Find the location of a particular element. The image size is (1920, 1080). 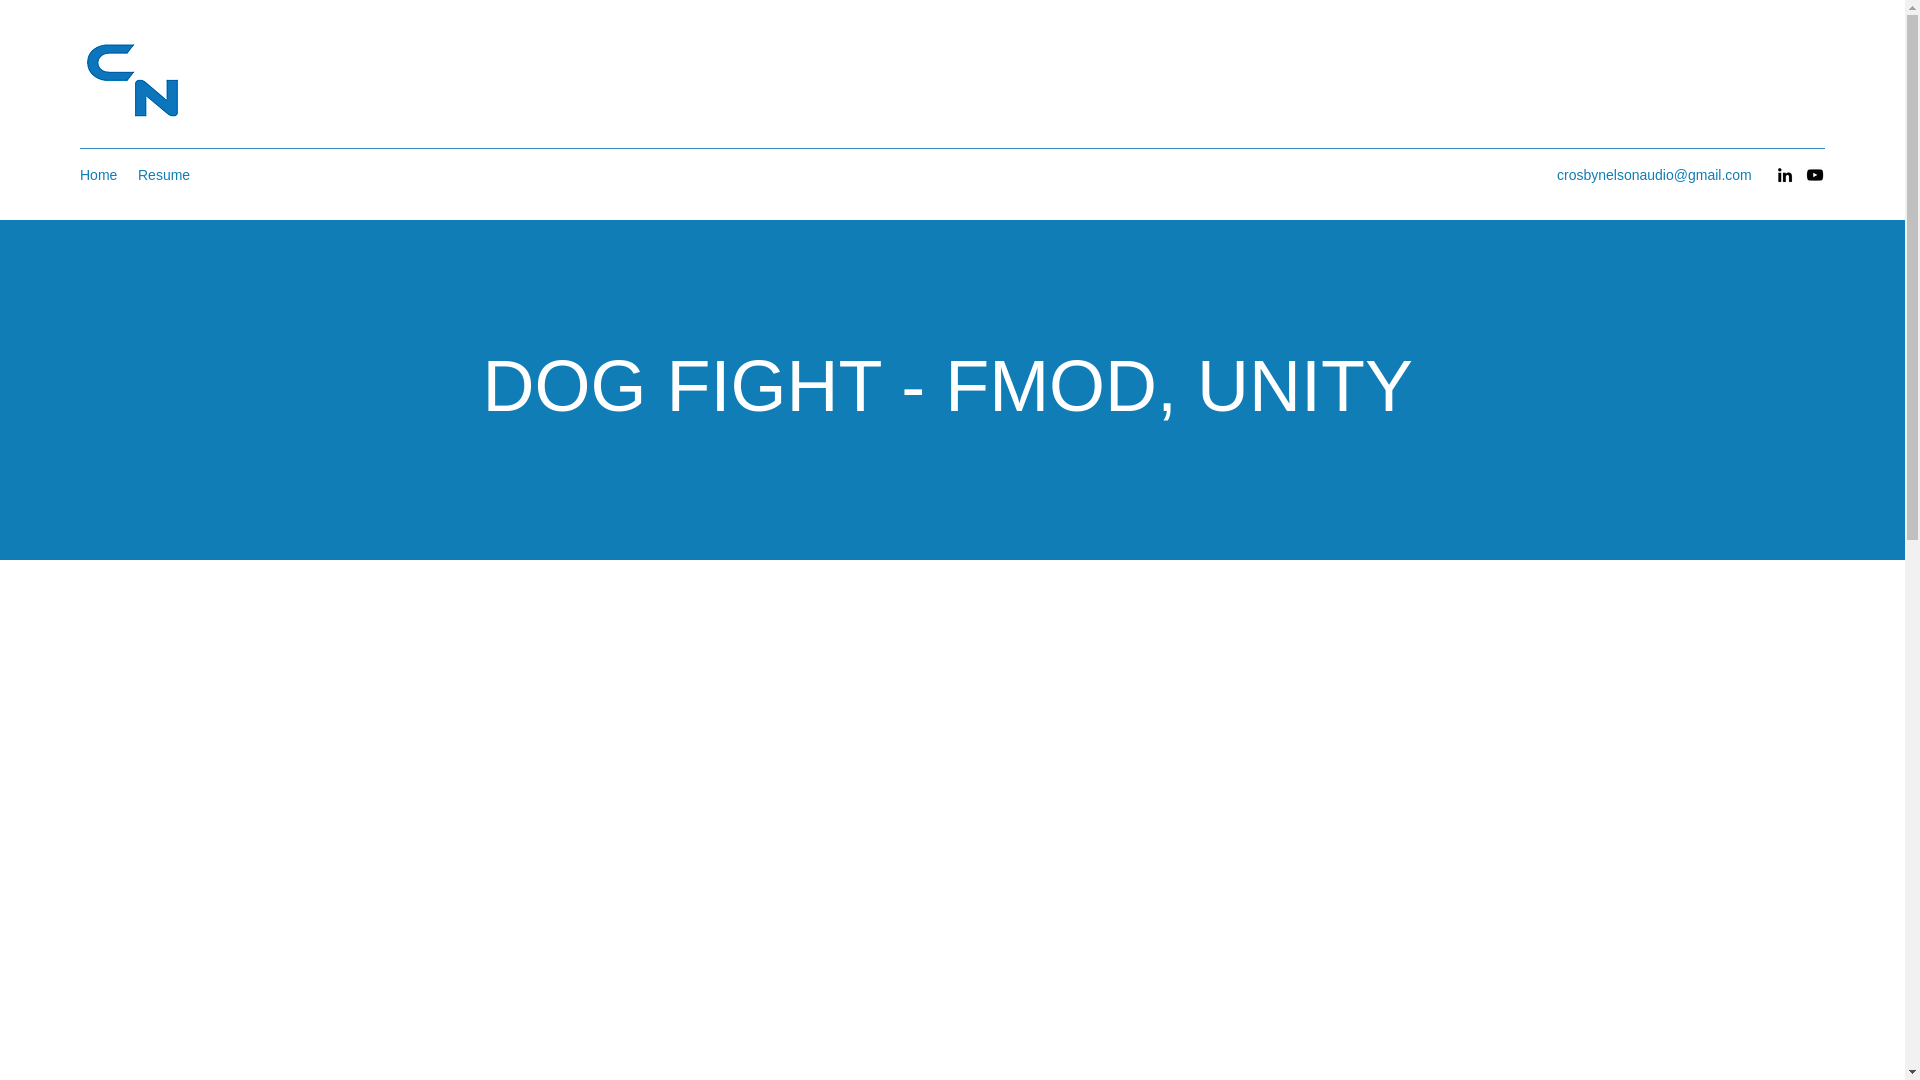

Home is located at coordinates (98, 174).